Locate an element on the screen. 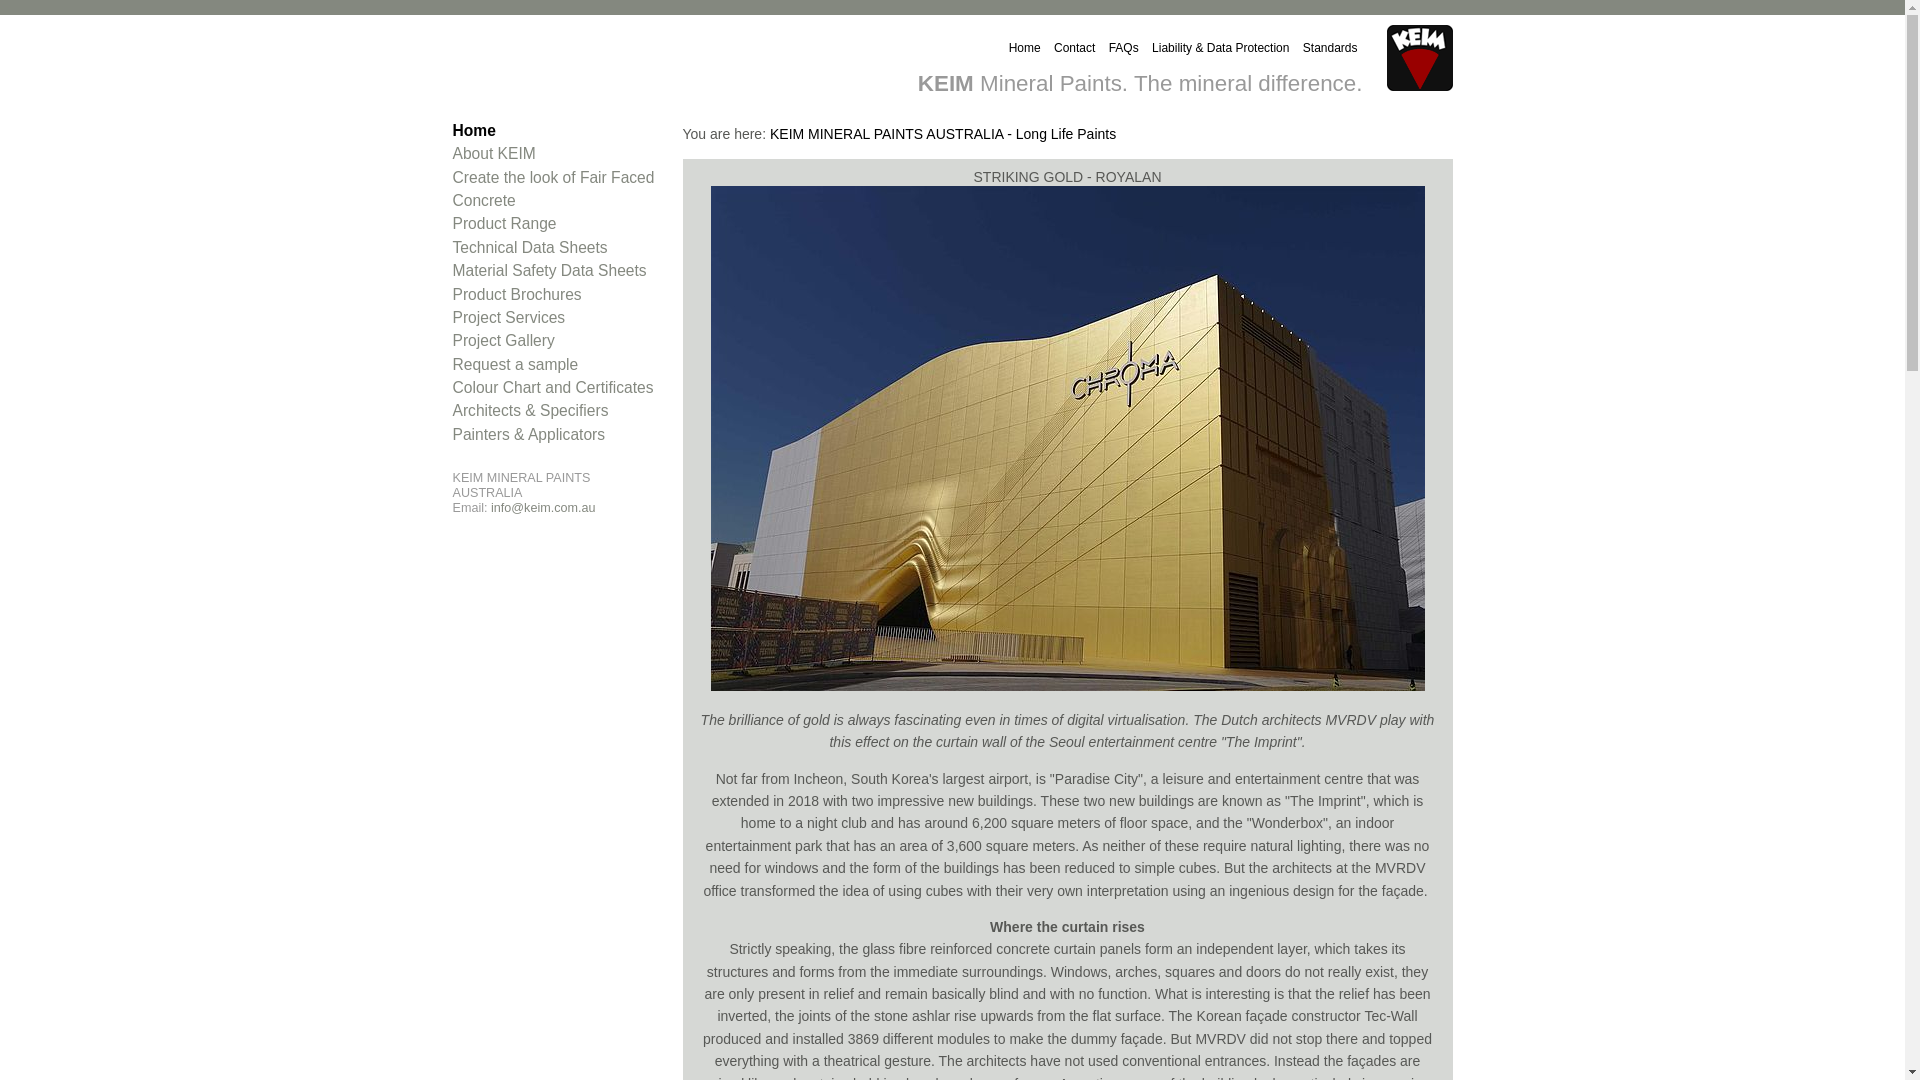  Project Services is located at coordinates (508, 318).